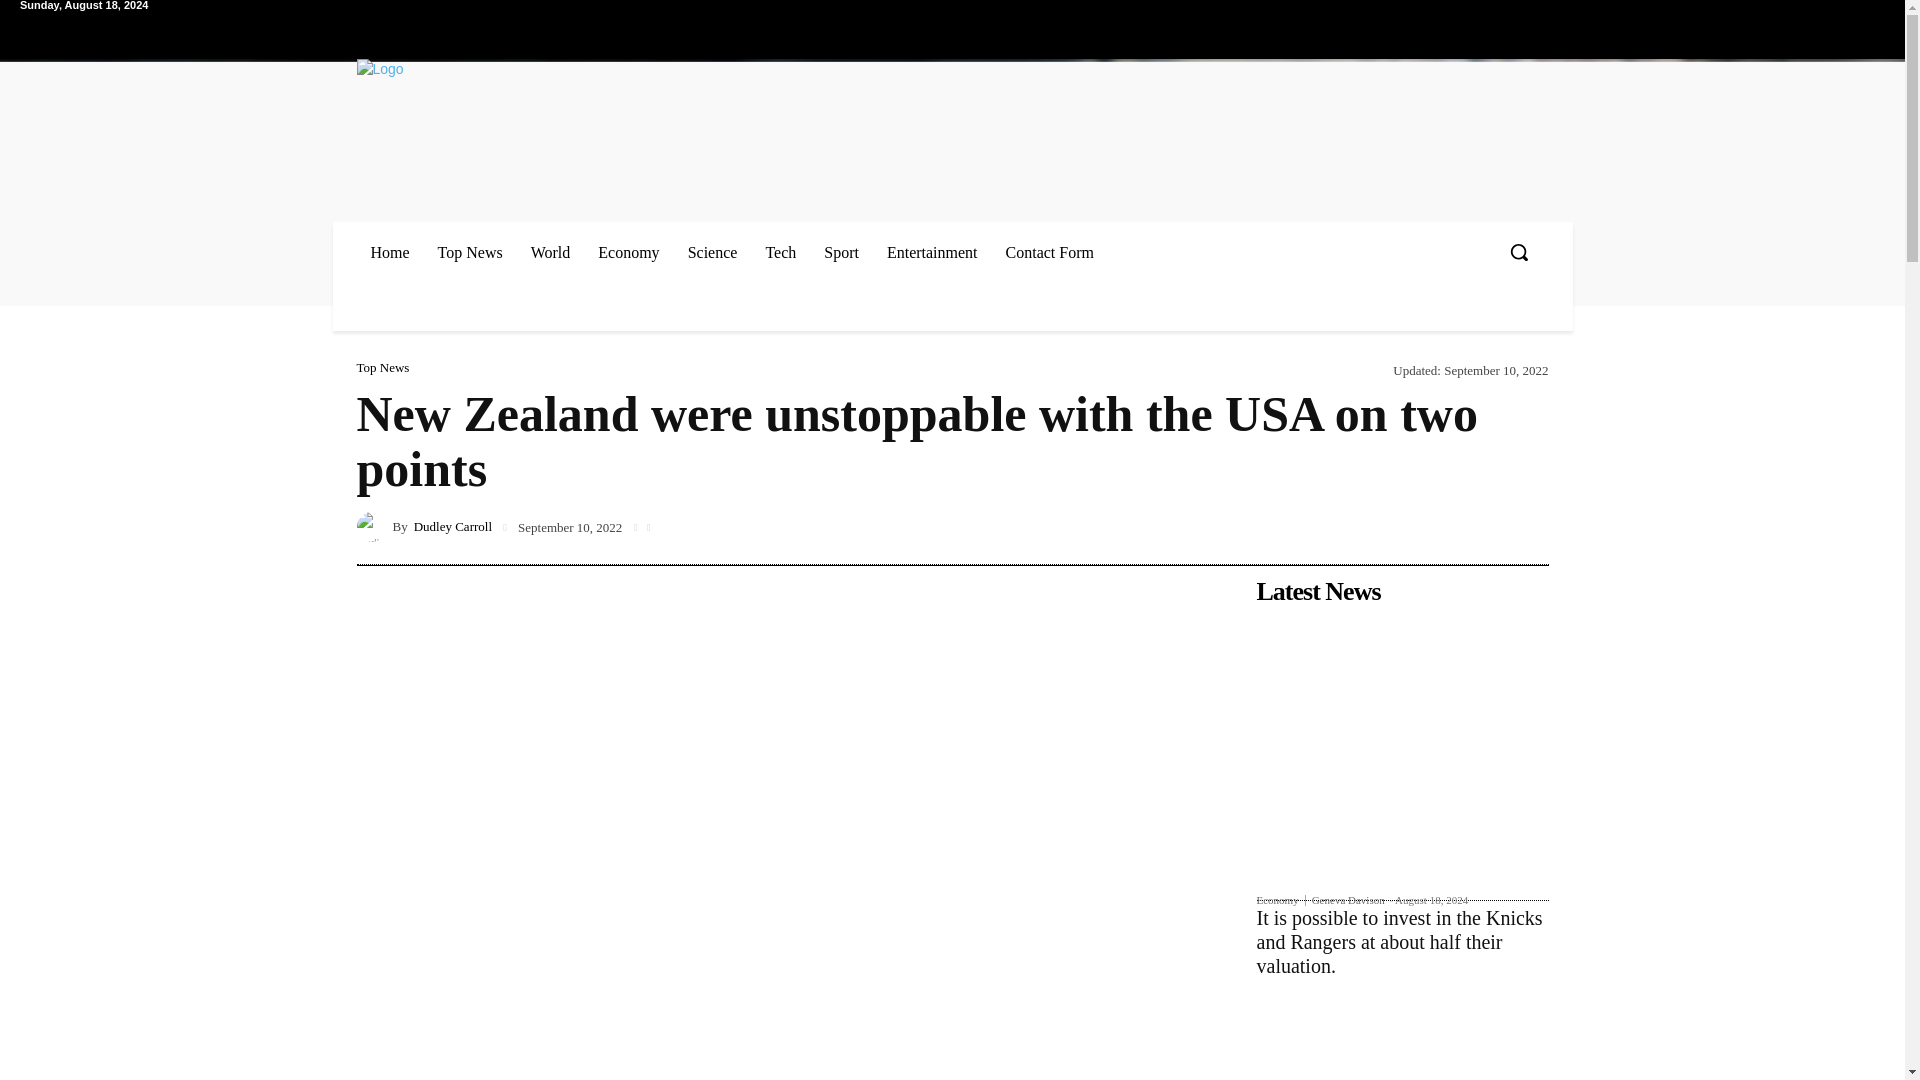 This screenshot has height=1080, width=1920. Describe the element at coordinates (842, 252) in the screenshot. I see `Sport` at that location.